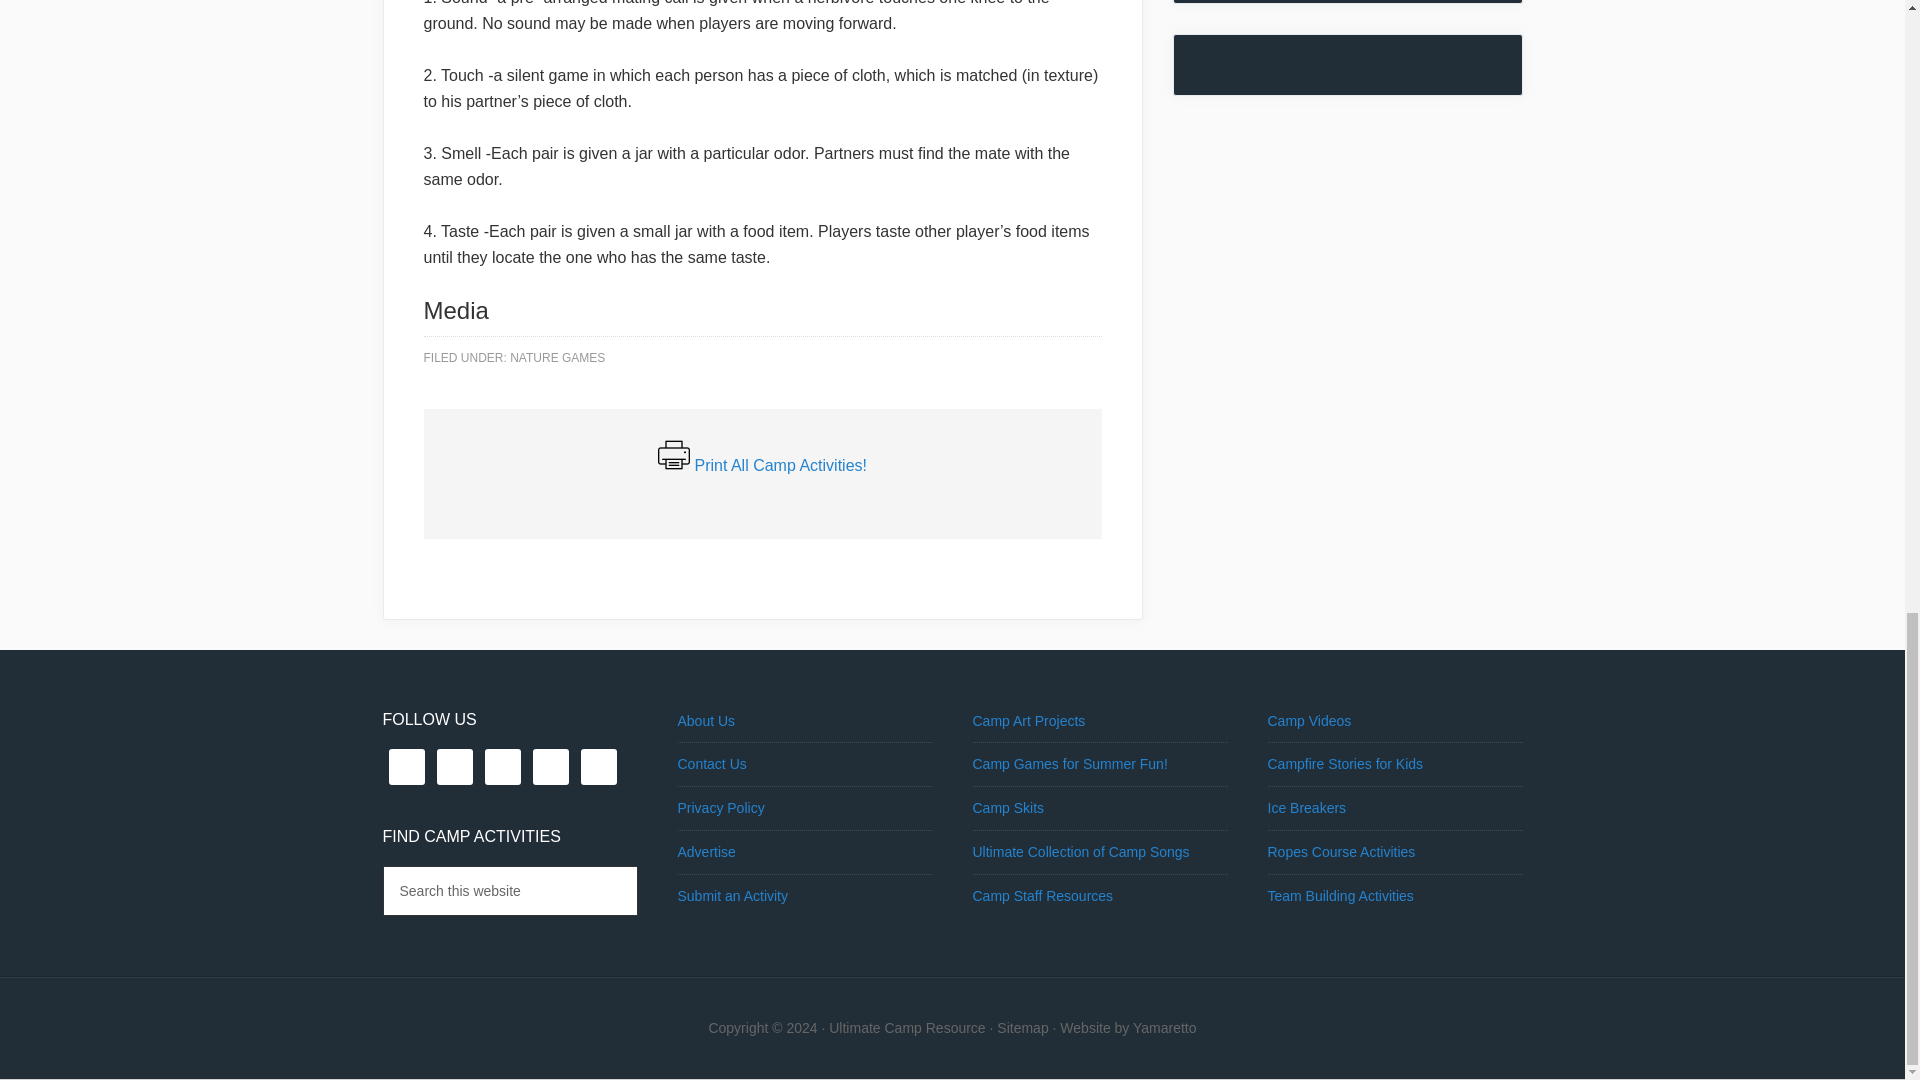  Describe the element at coordinates (557, 358) in the screenshot. I see `NATURE GAMES` at that location.